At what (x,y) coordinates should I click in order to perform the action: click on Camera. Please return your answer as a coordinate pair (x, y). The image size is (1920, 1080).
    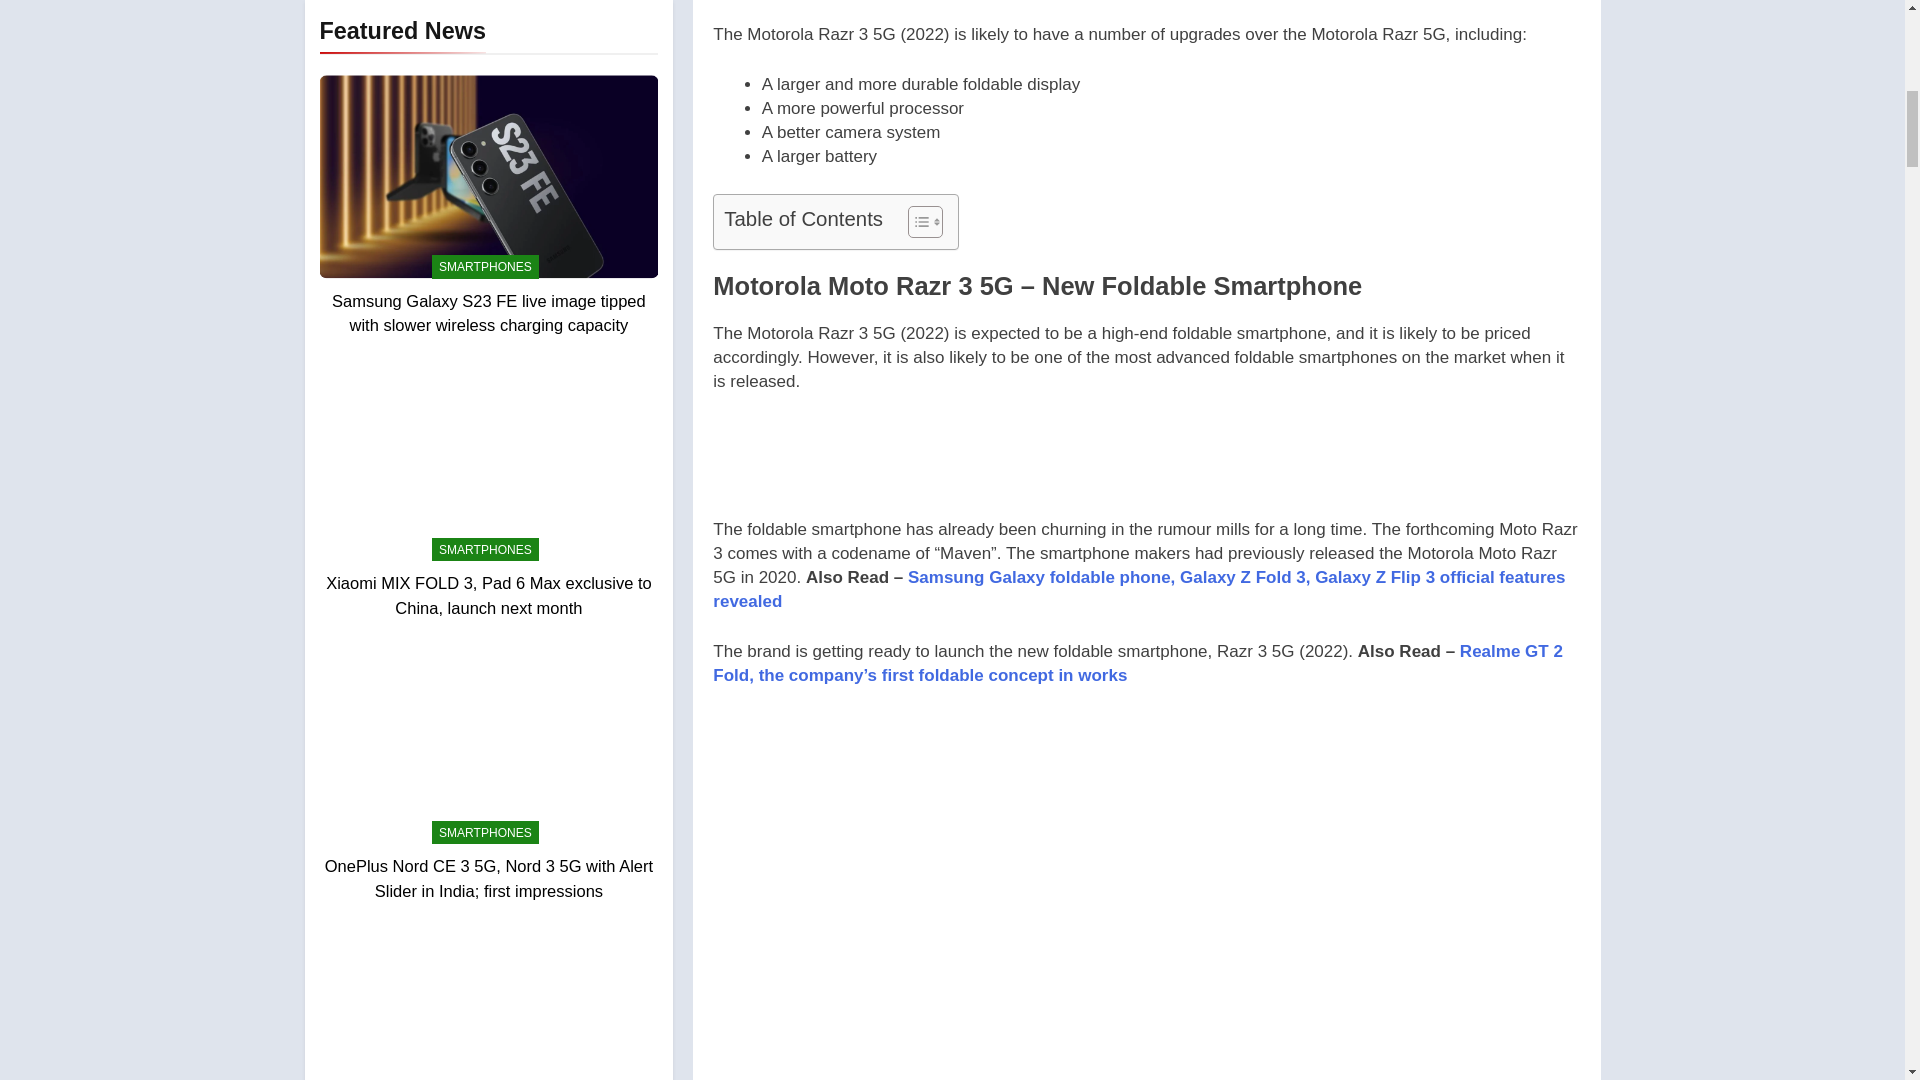
    Looking at the image, I should click on (360, 506).